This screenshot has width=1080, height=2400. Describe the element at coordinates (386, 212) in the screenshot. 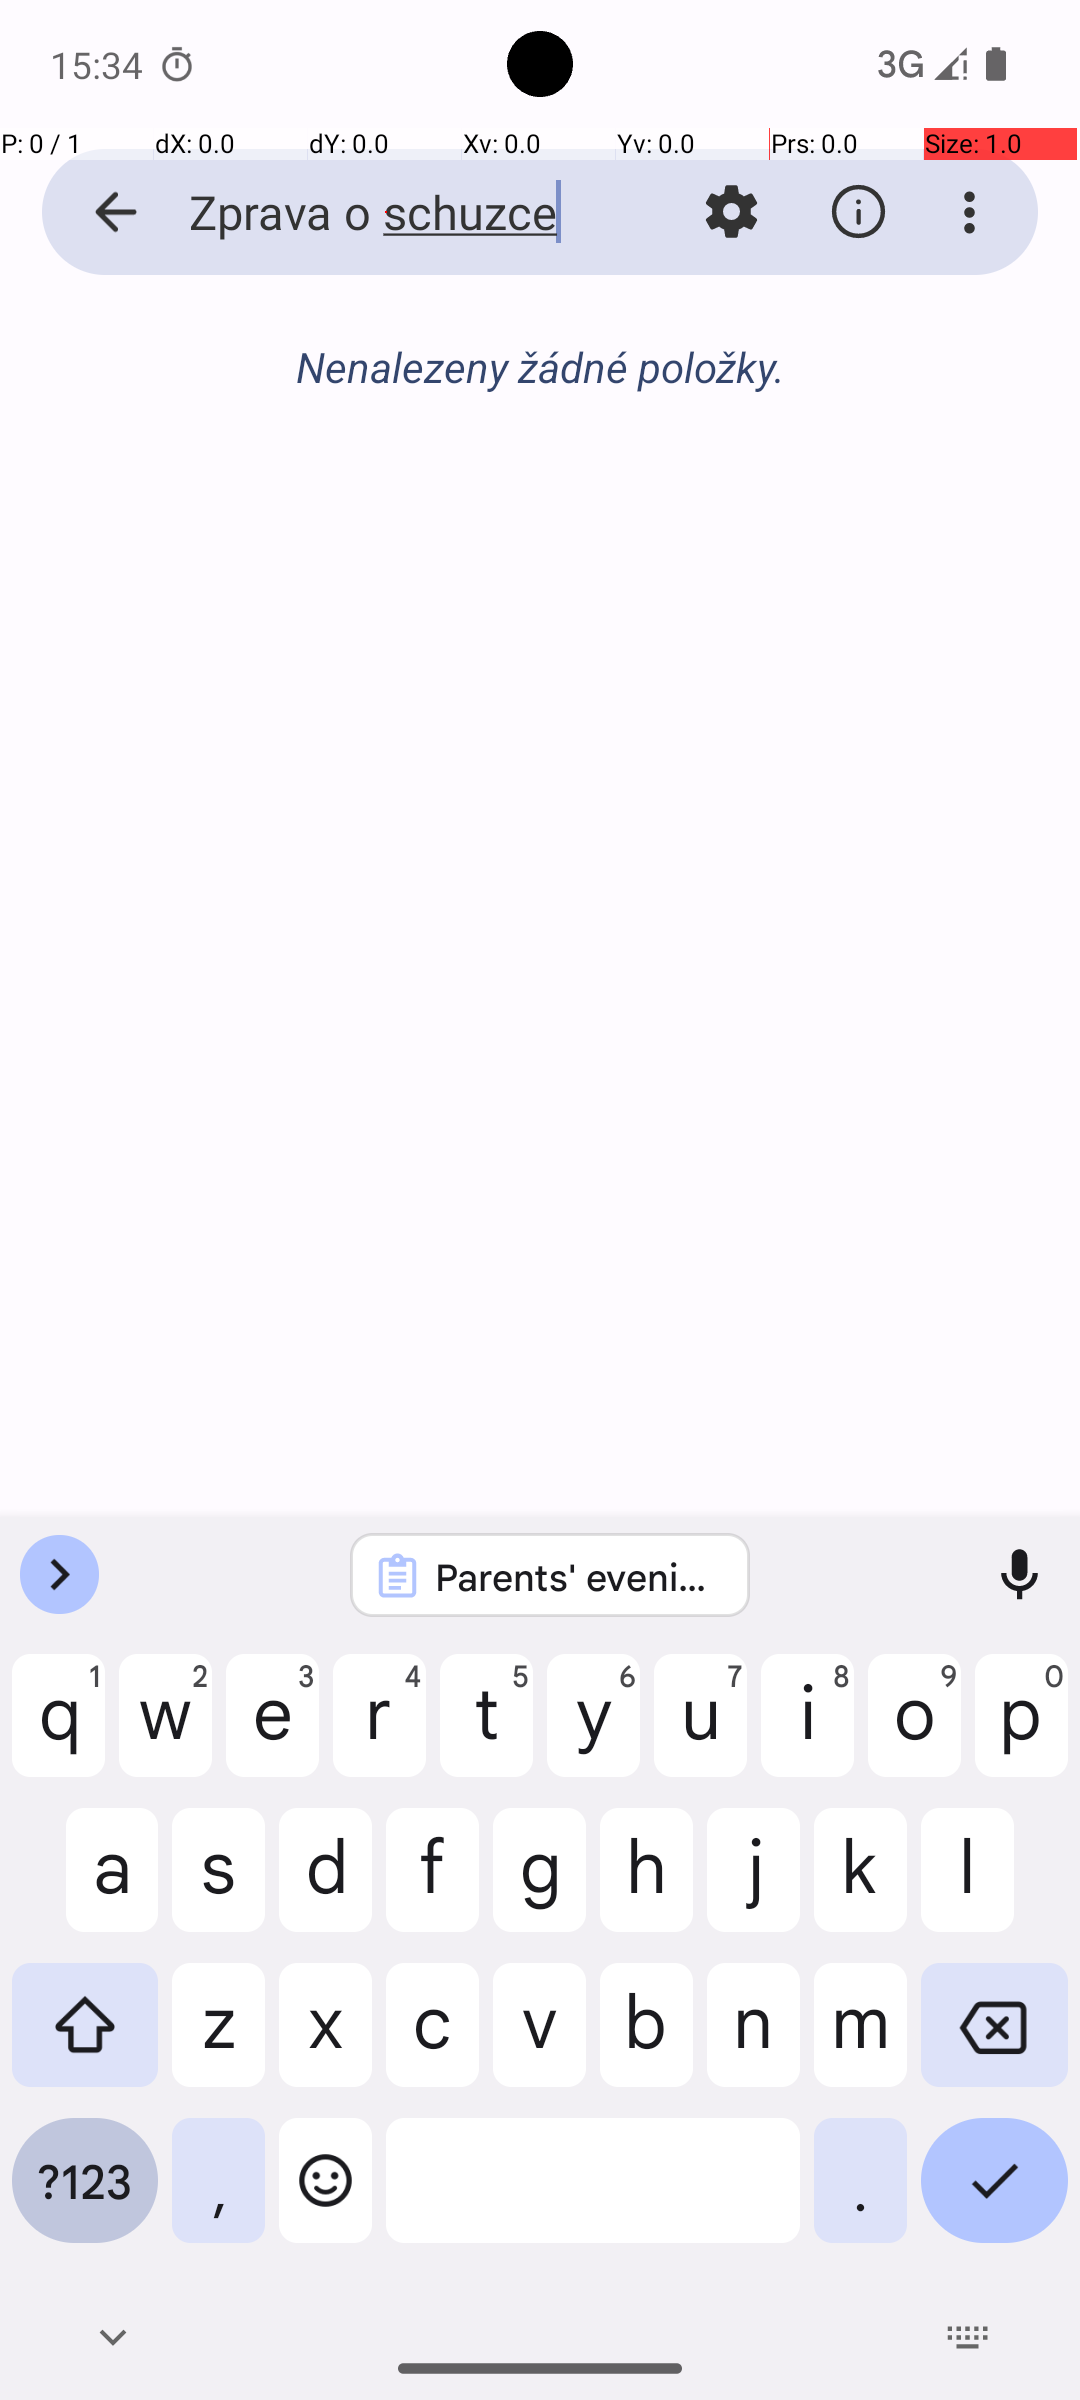

I see `Zprava o schuzce` at that location.